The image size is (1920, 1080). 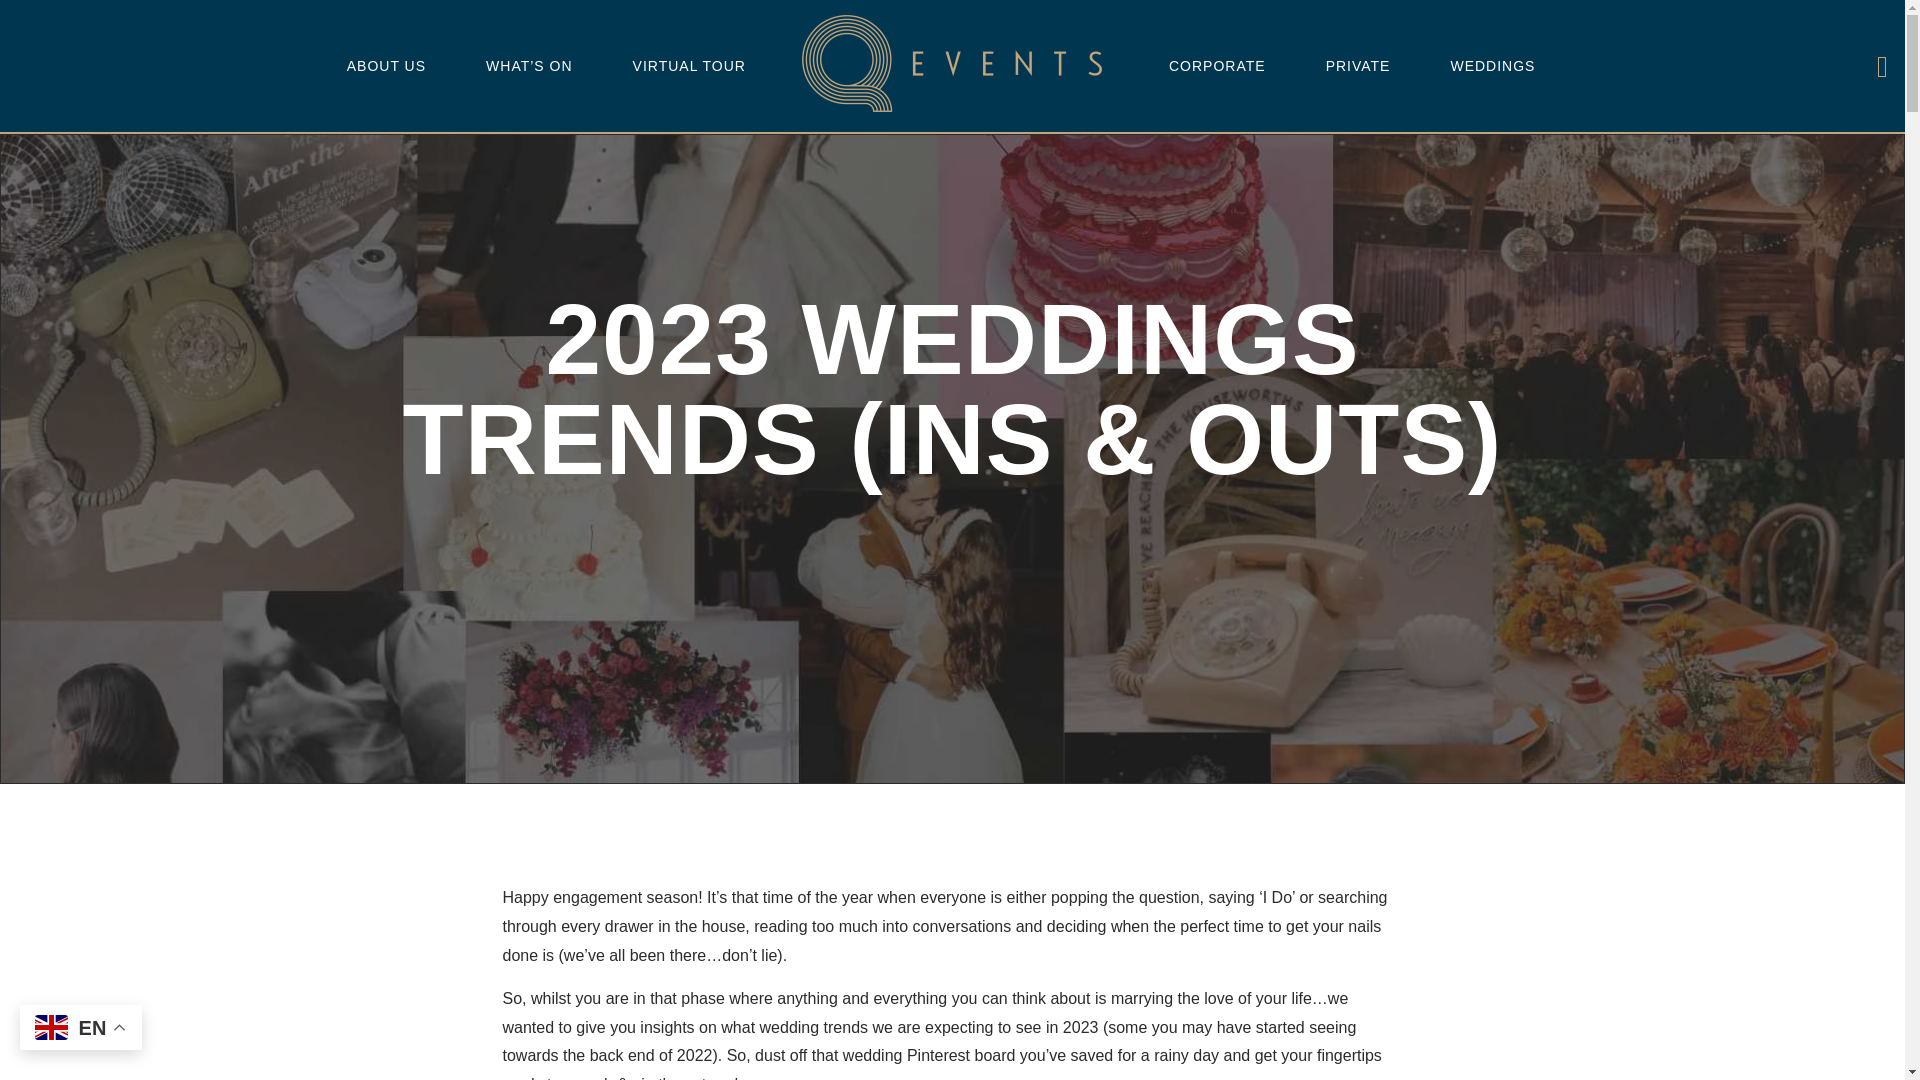 I want to click on CORPORATE, so click(x=1217, y=65).